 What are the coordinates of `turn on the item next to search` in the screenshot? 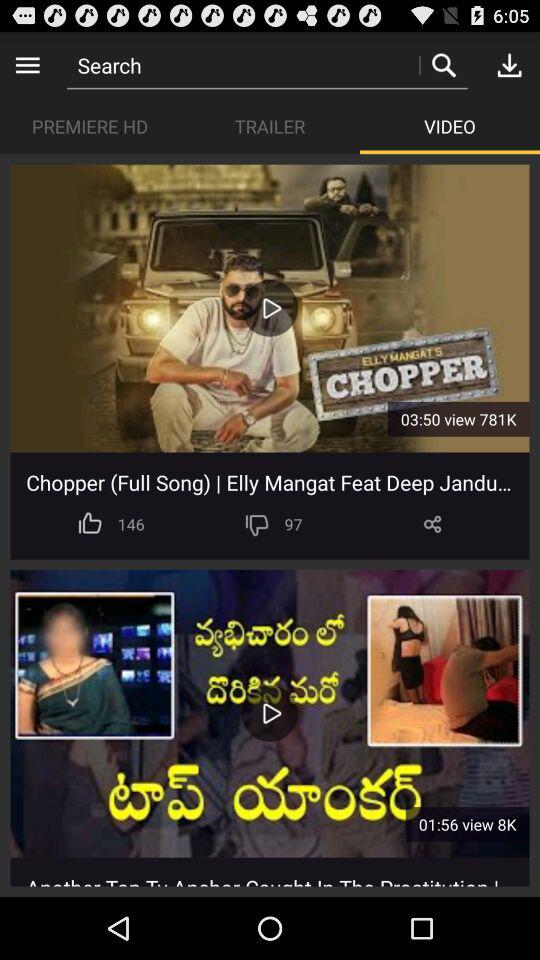 It's located at (28, 64).